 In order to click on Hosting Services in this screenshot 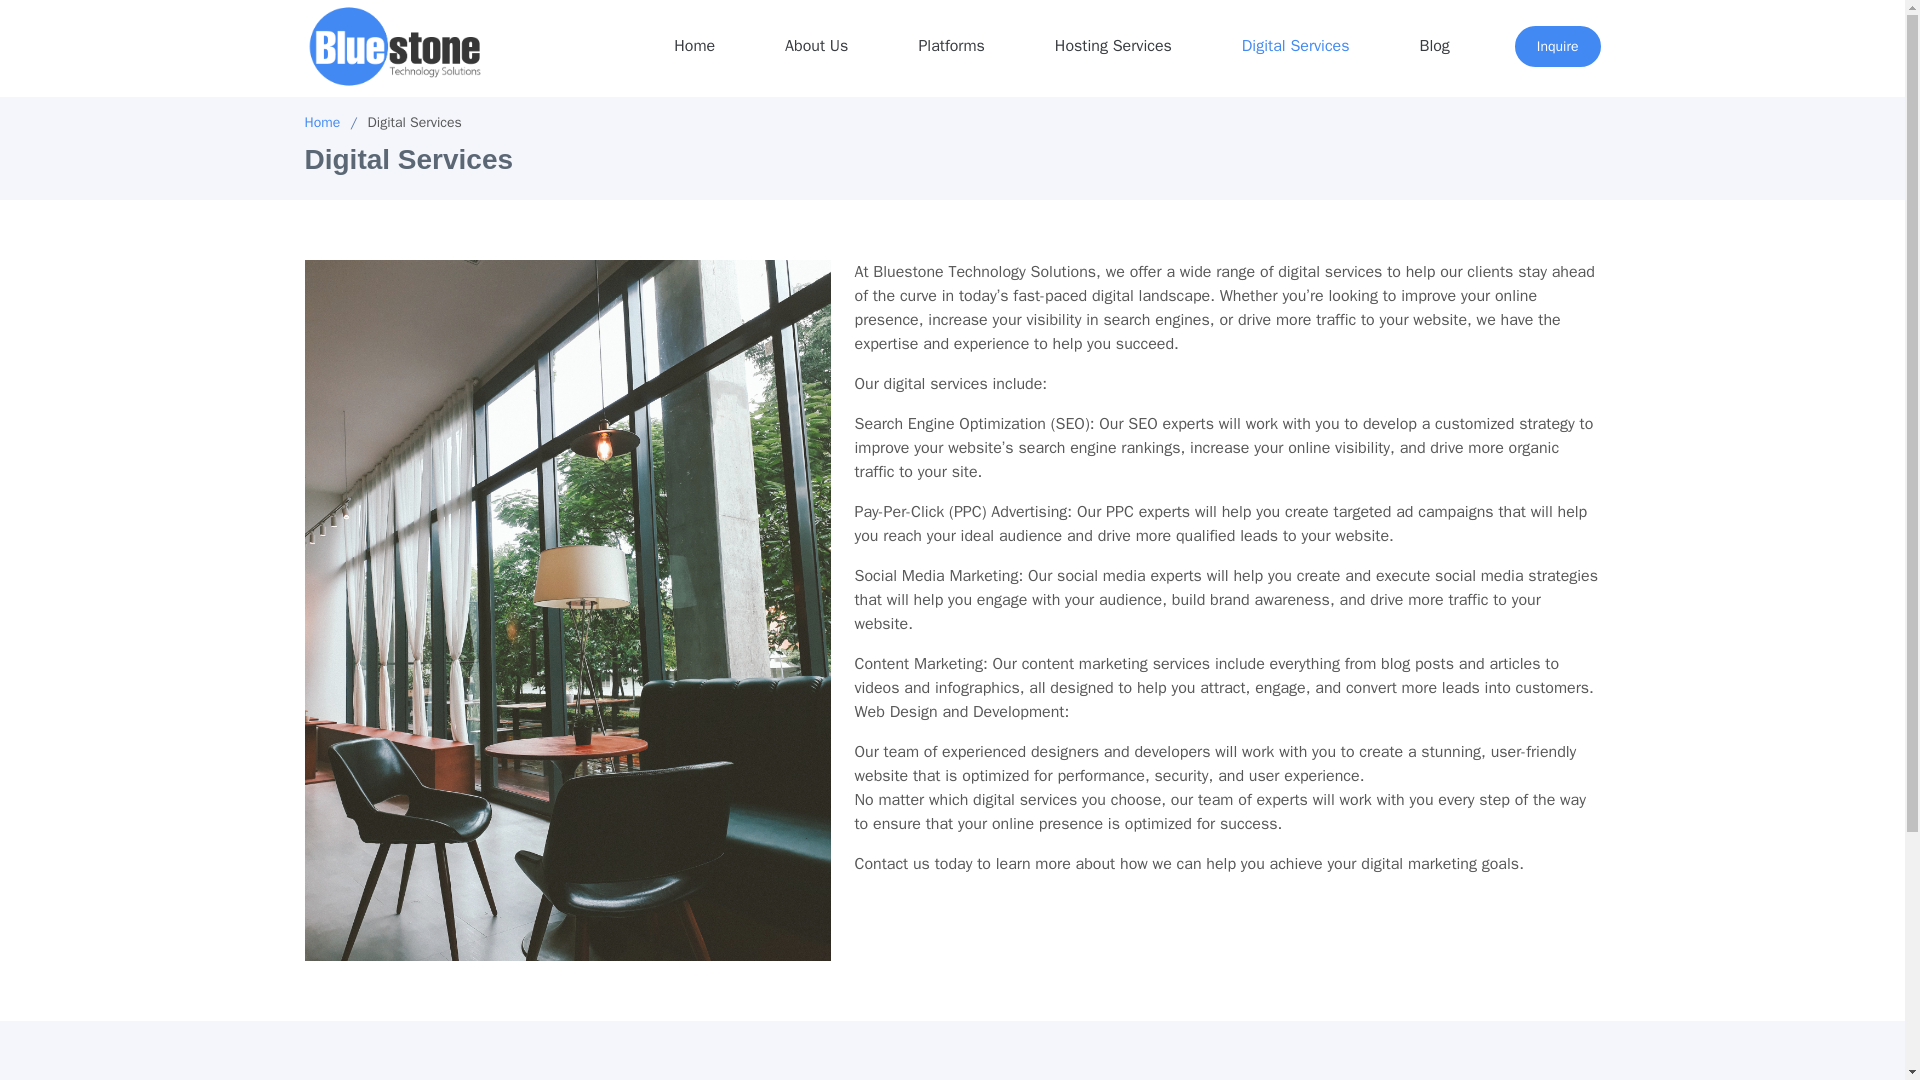, I will do `click(1113, 46)`.